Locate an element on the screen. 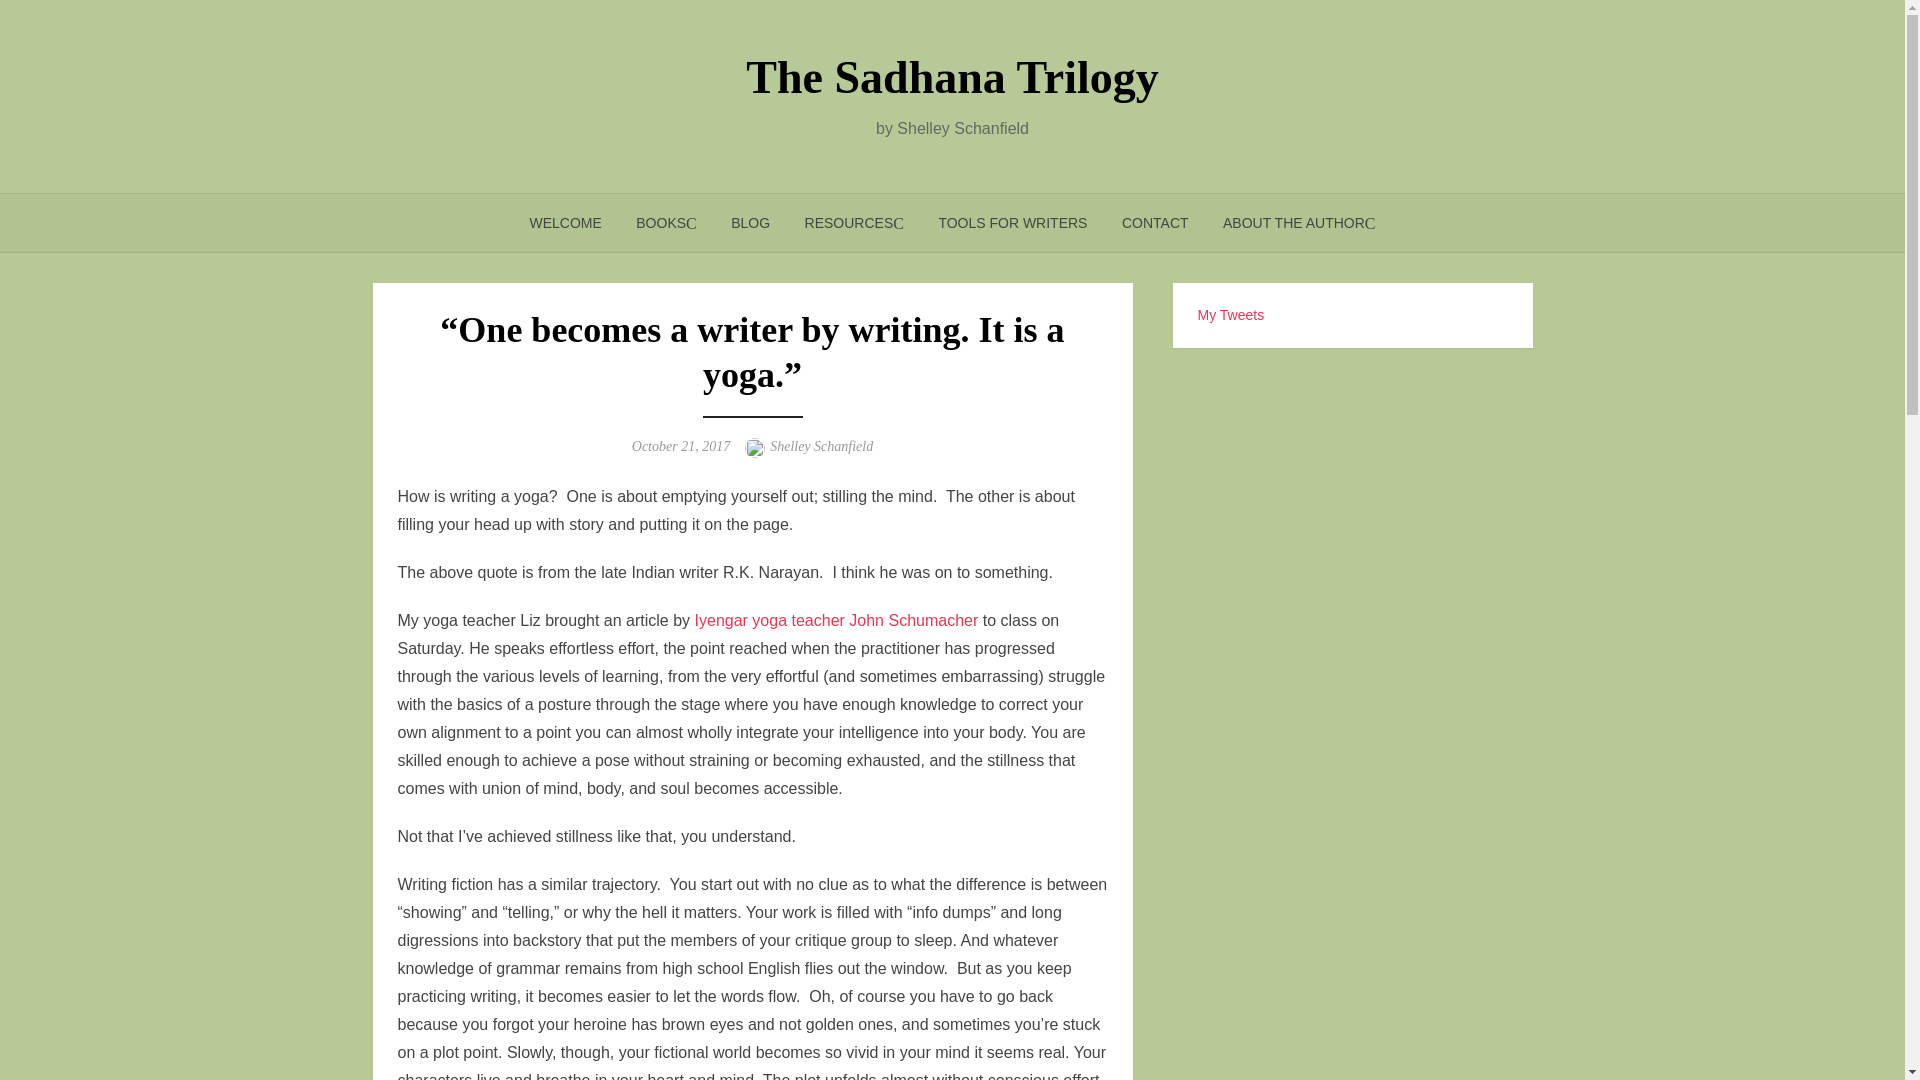 The image size is (1920, 1080). WELCOME is located at coordinates (565, 222).